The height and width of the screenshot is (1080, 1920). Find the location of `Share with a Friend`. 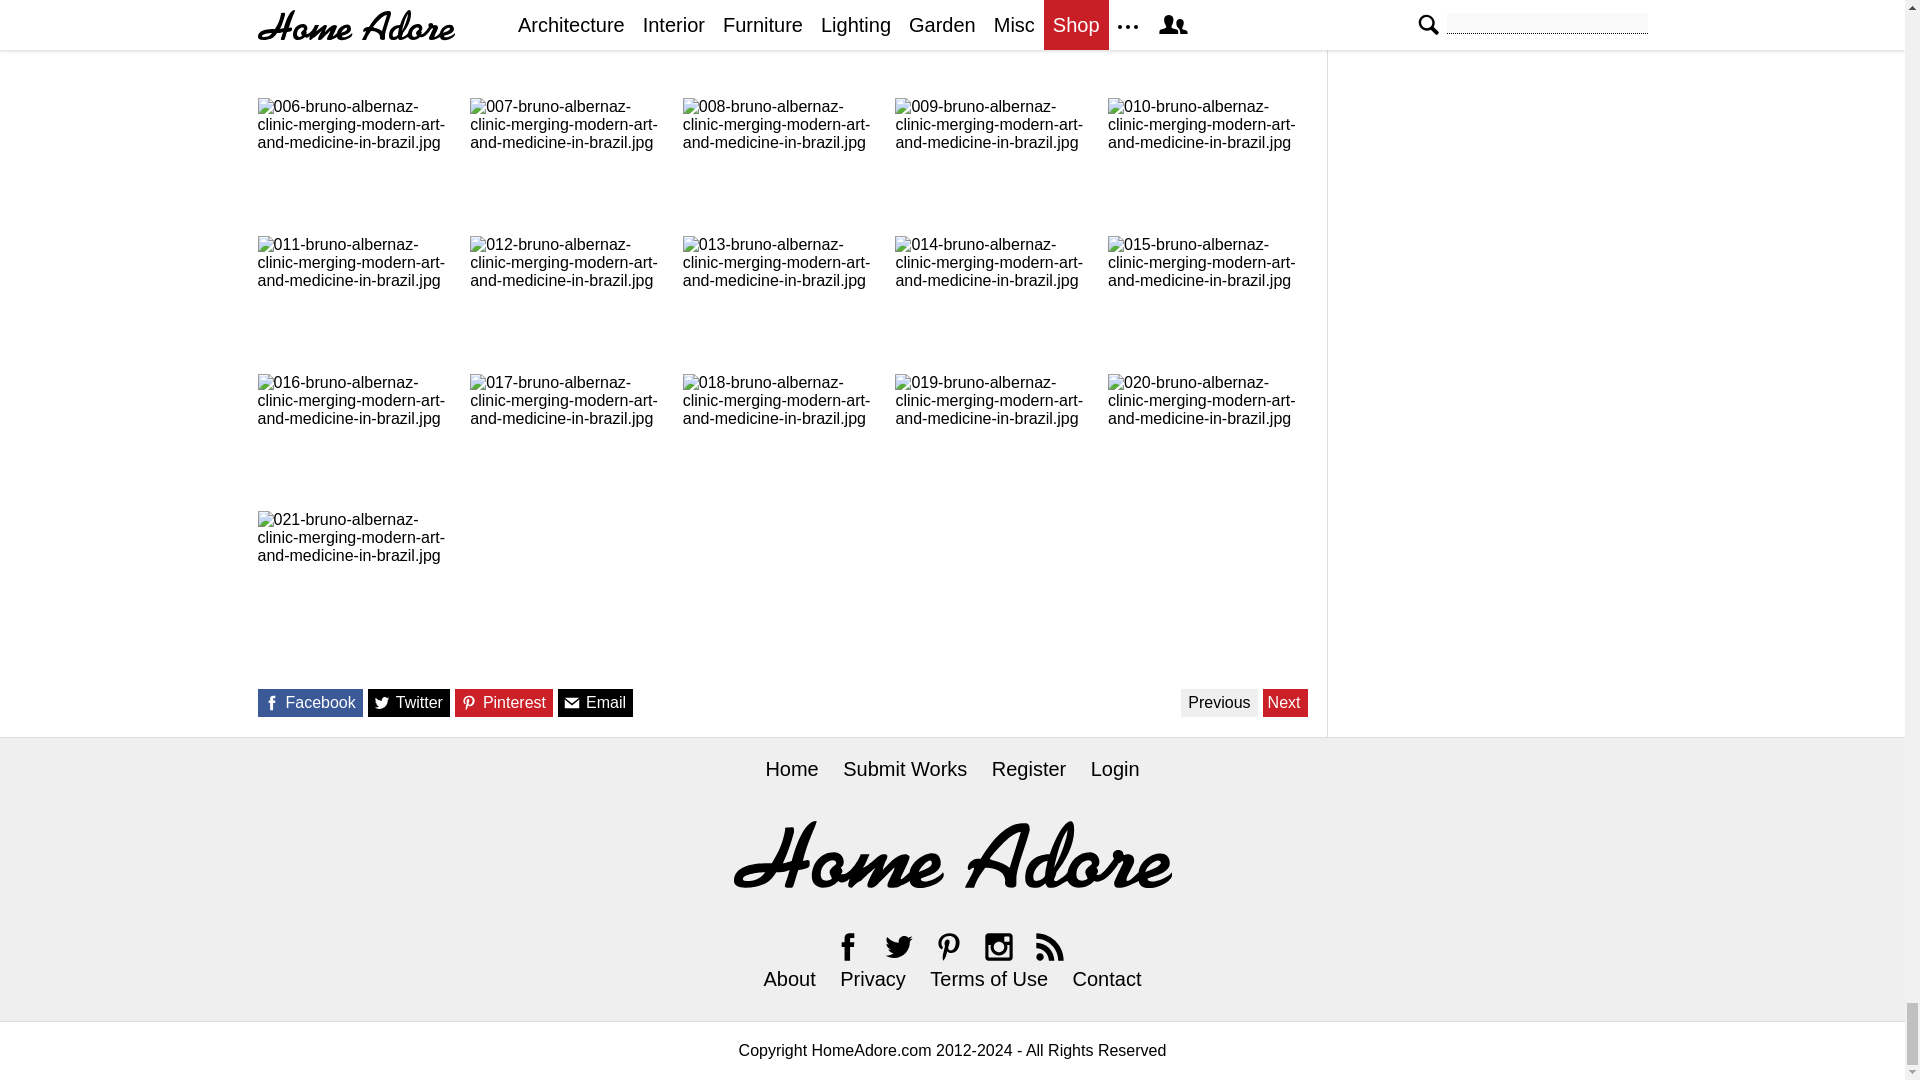

Share with a Friend is located at coordinates (572, 702).